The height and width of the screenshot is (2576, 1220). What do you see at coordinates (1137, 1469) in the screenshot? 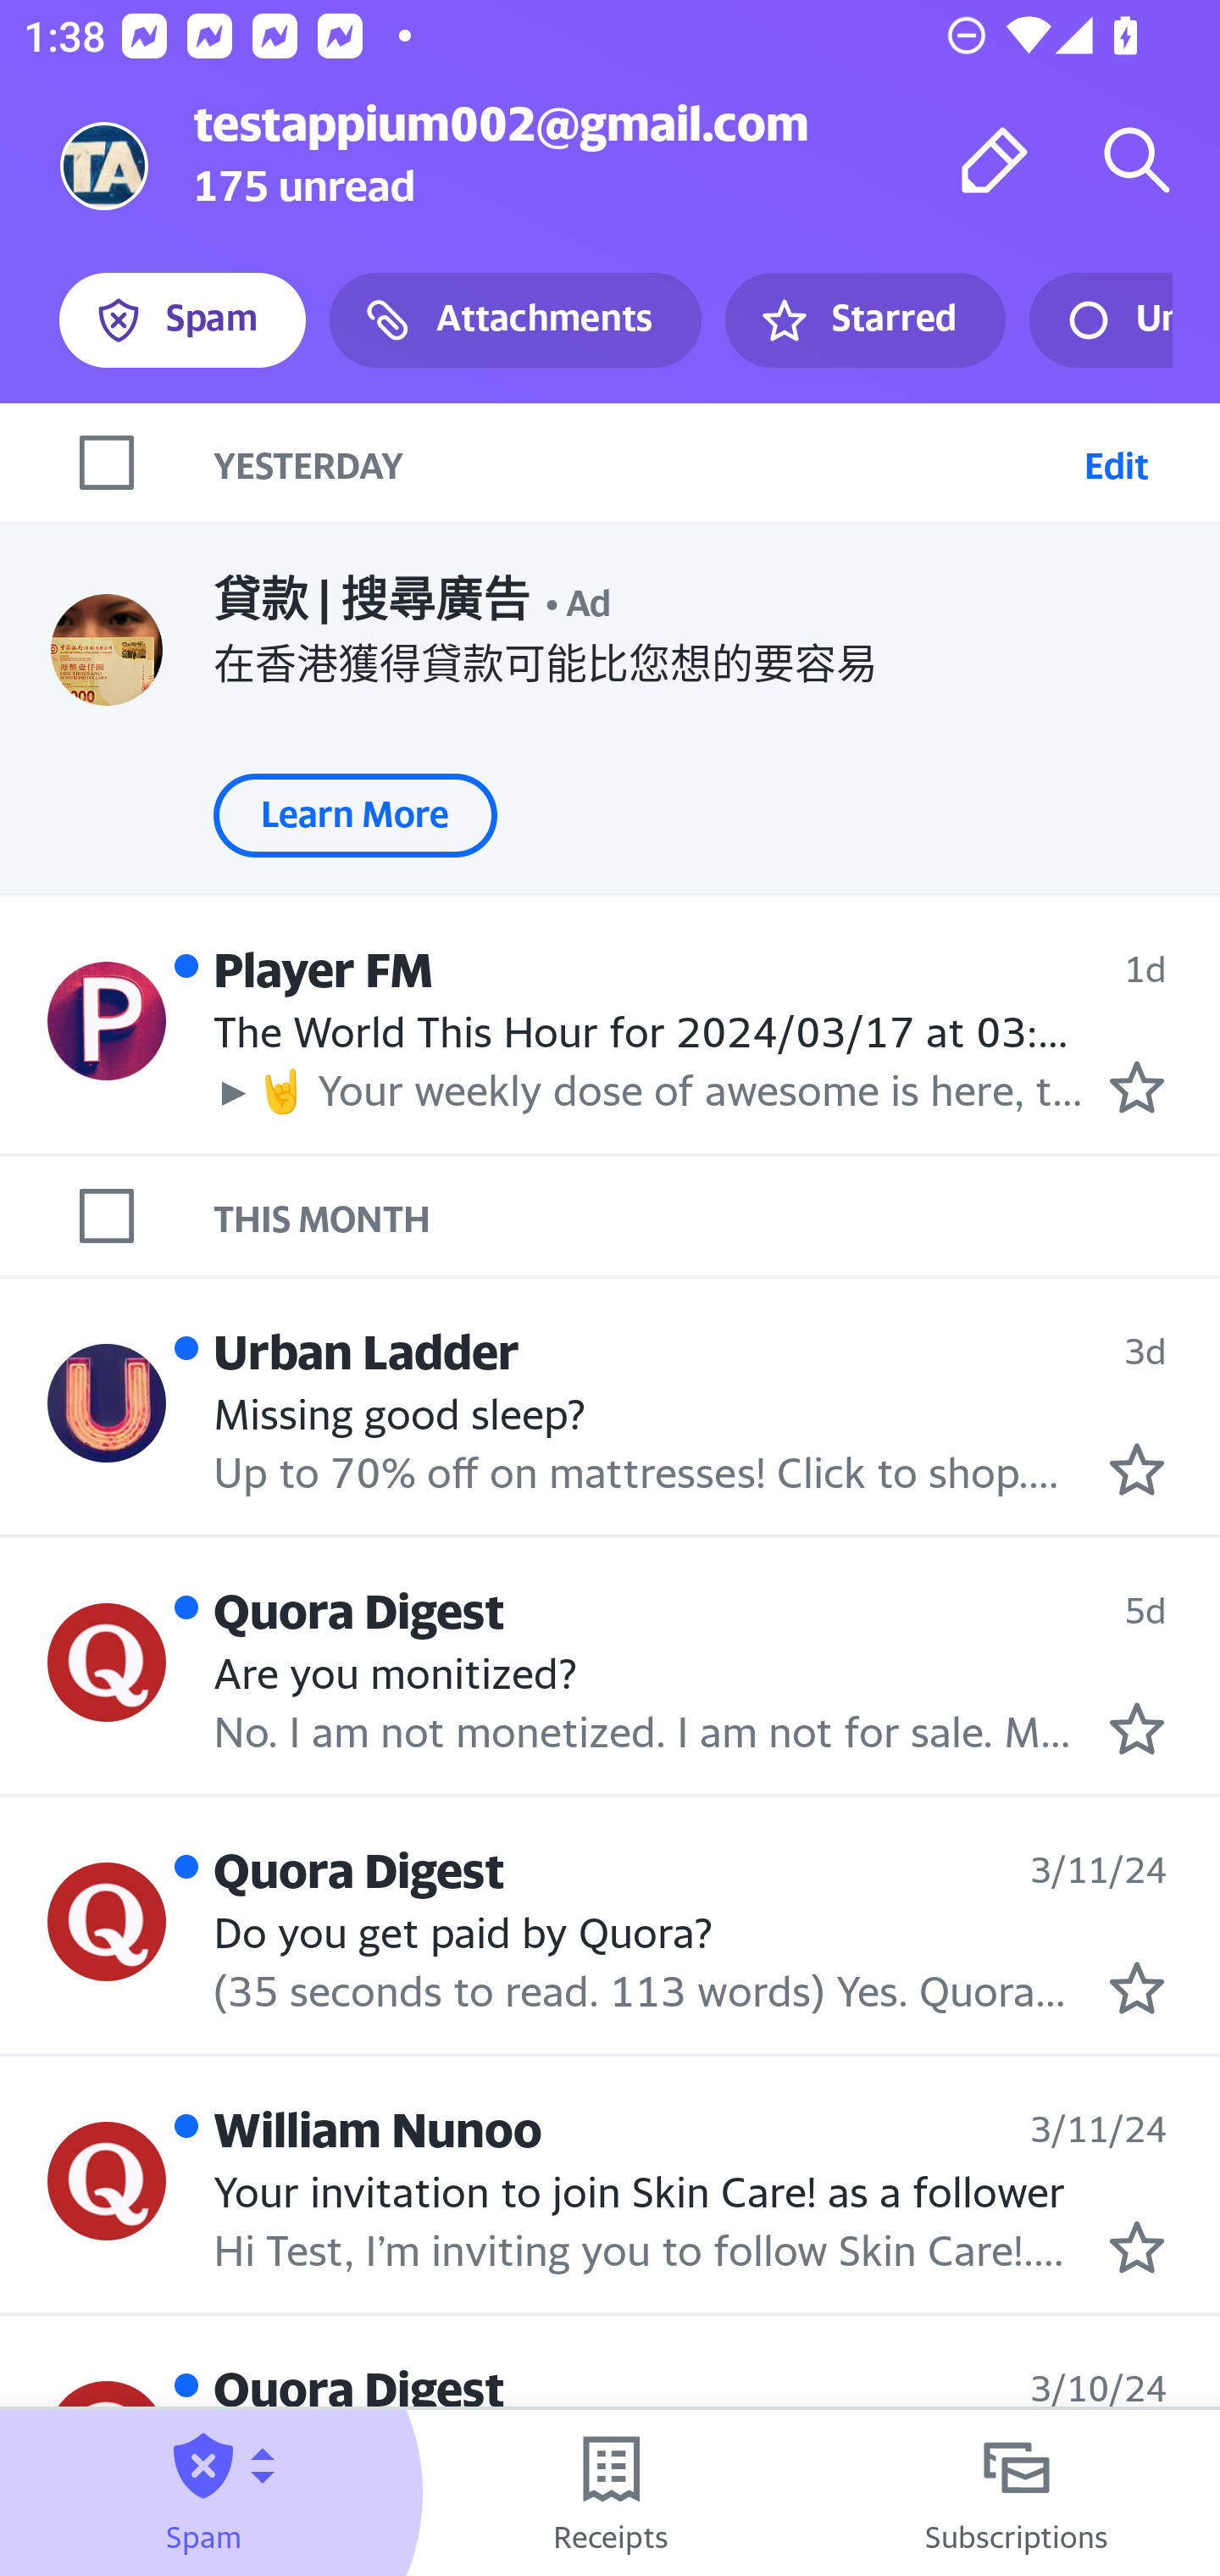
I see `Mark as starred.` at bounding box center [1137, 1469].